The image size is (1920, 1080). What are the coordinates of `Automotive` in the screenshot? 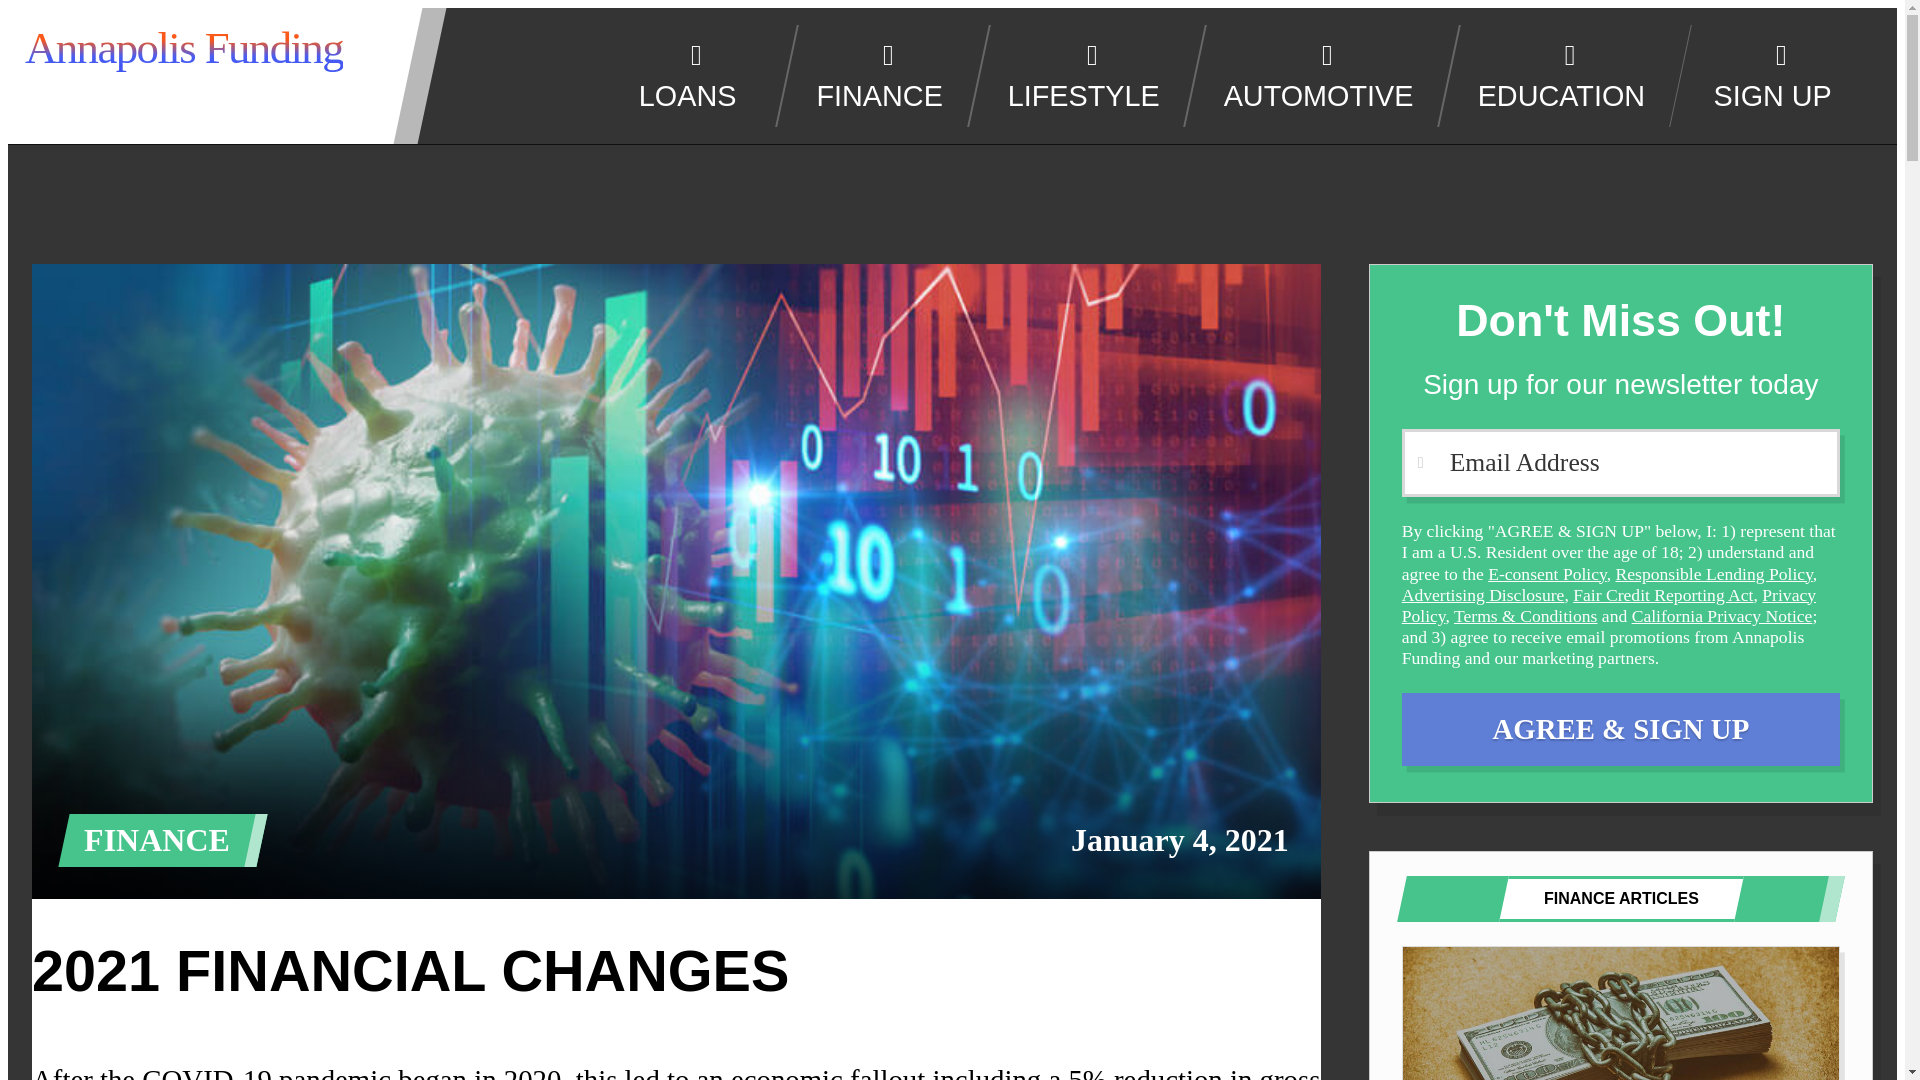 It's located at (1307, 75).